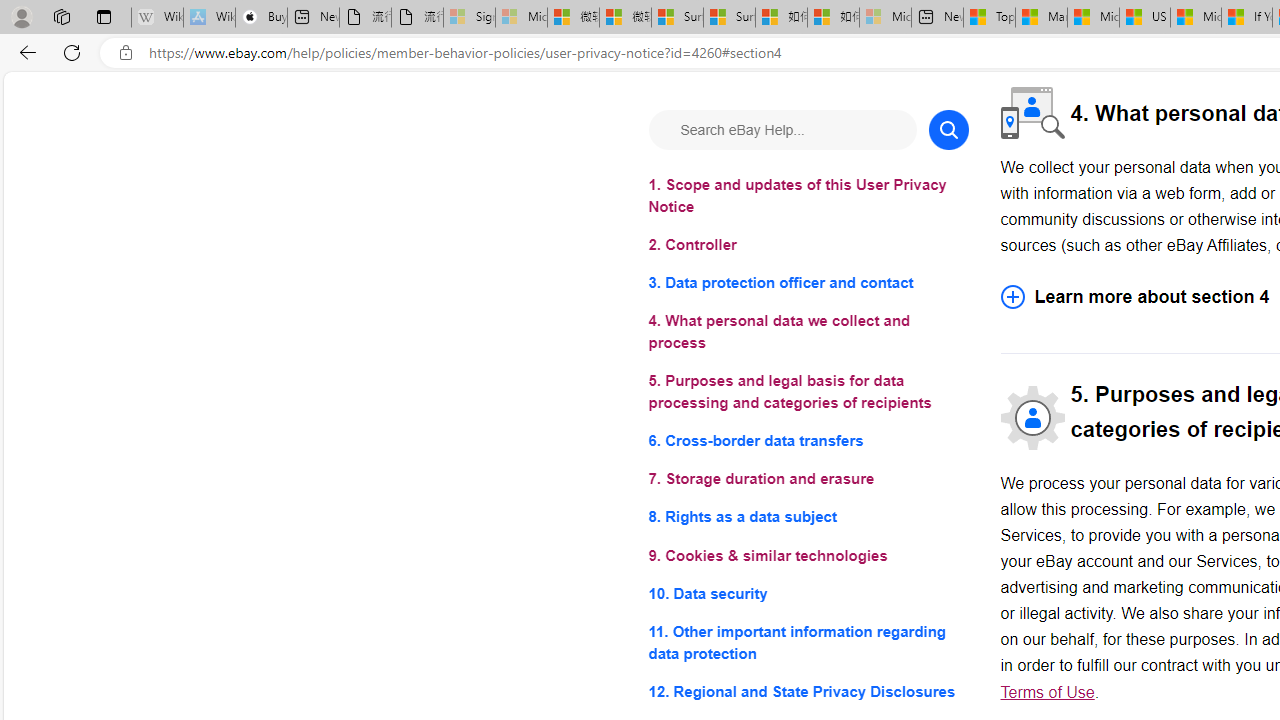 The width and height of the screenshot is (1280, 720). Describe the element at coordinates (808, 690) in the screenshot. I see `12. Regional and State Privacy Disclosures` at that location.